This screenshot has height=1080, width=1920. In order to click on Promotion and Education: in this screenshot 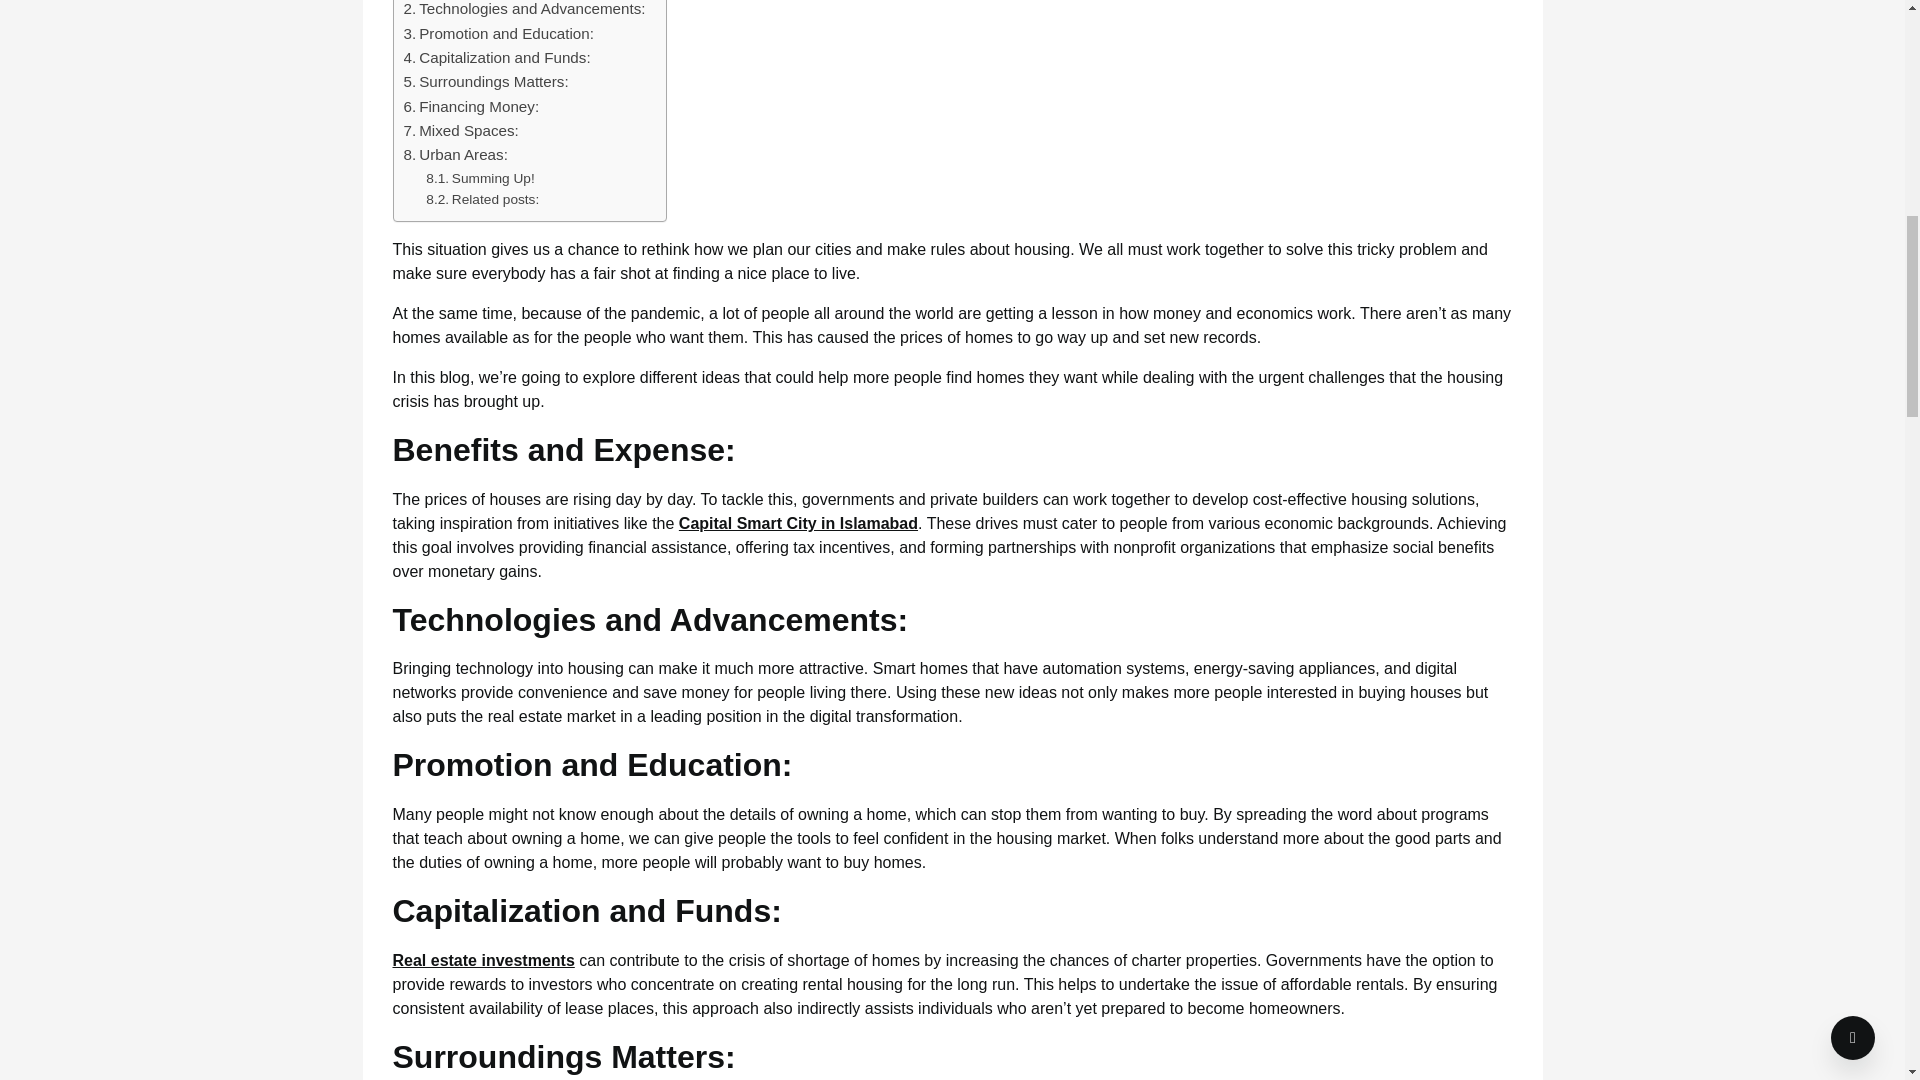, I will do `click(499, 34)`.